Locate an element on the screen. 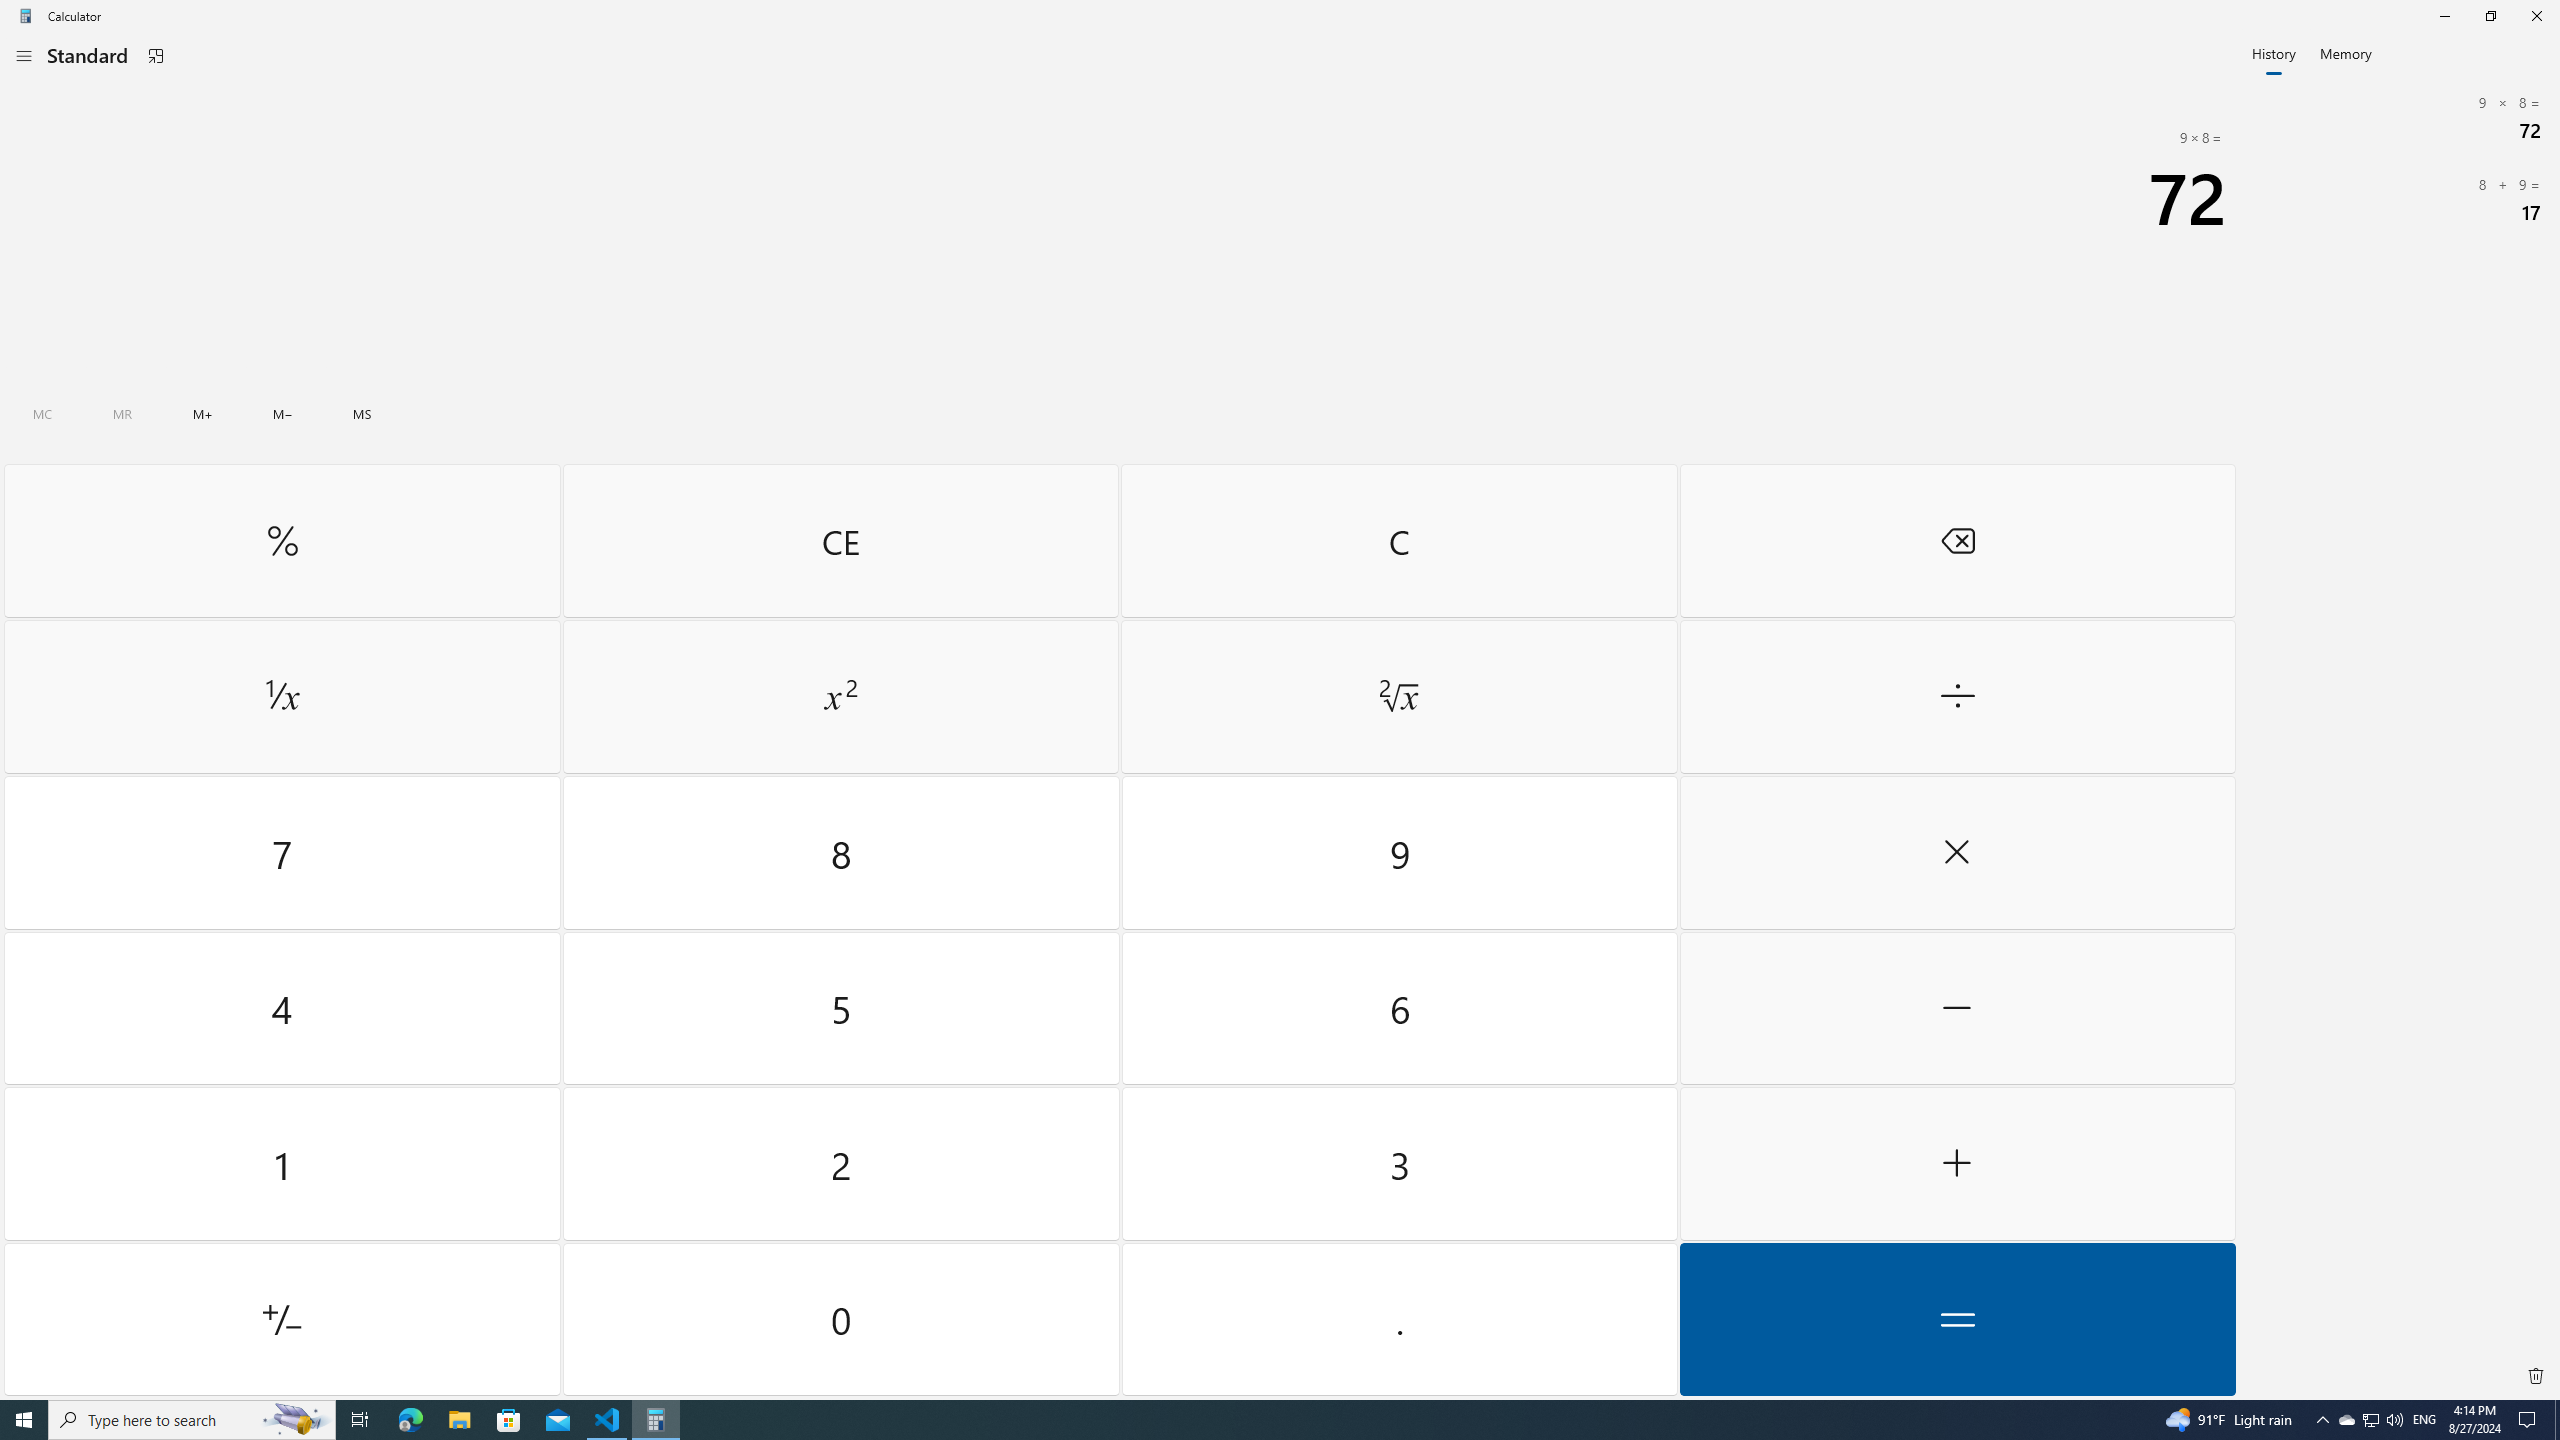 The image size is (2560, 1440). Multiply by is located at coordinates (1956, 853).